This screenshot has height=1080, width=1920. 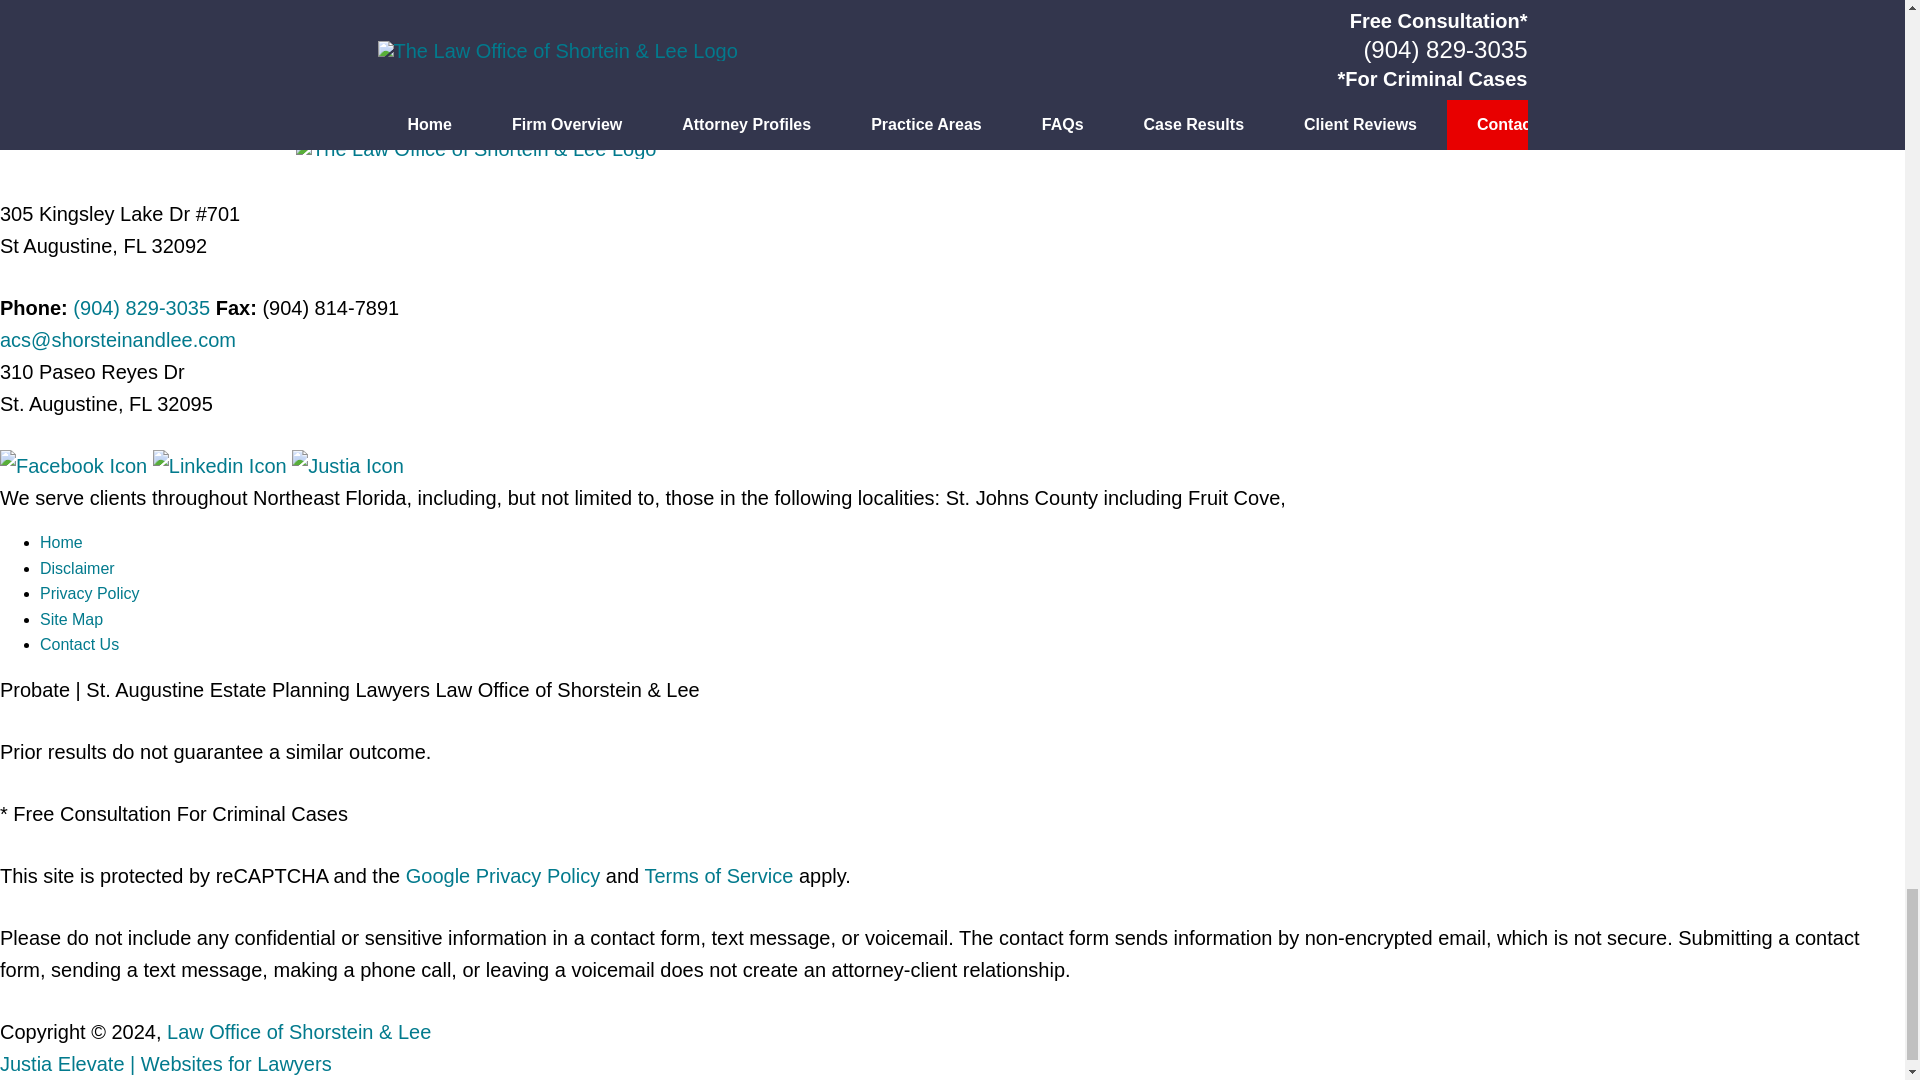 I want to click on Google Privacy Policy, so click(x=502, y=876).